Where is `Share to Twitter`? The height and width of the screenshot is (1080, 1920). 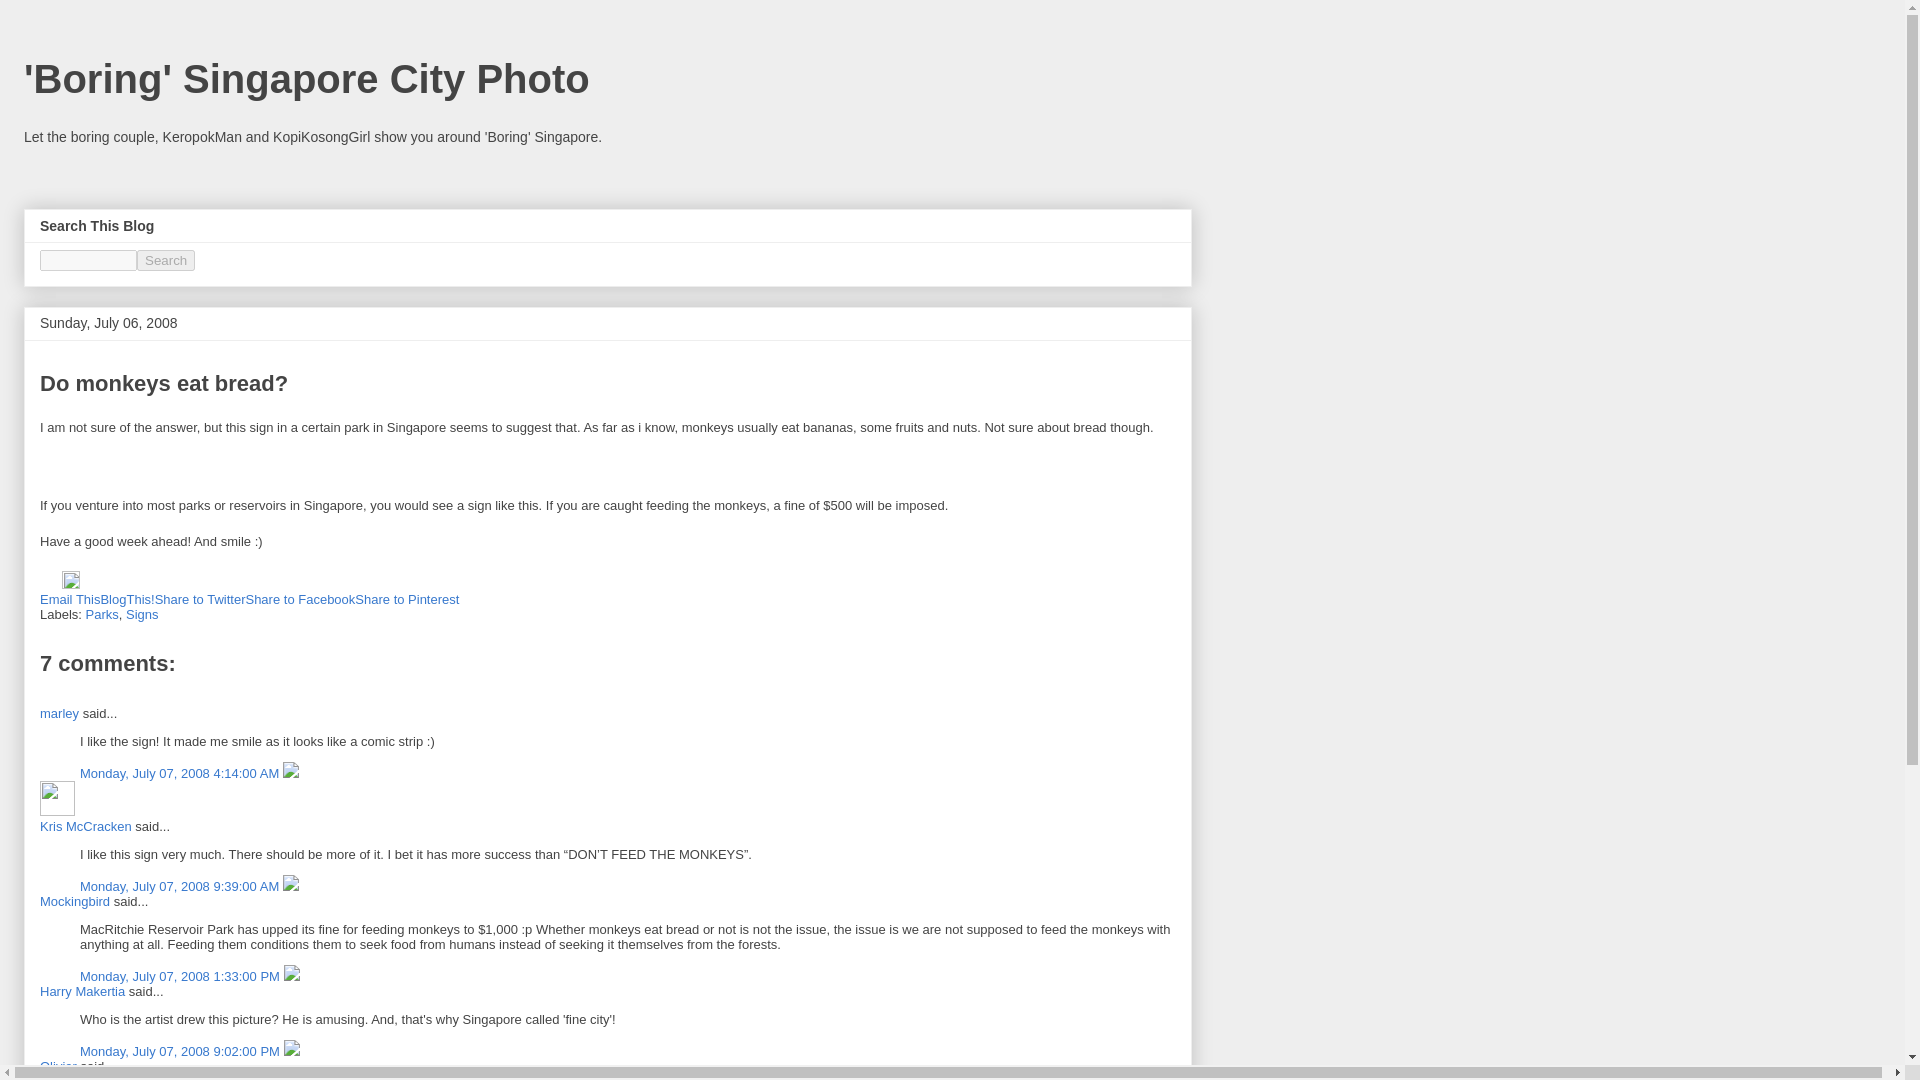 Share to Twitter is located at coordinates (200, 598).